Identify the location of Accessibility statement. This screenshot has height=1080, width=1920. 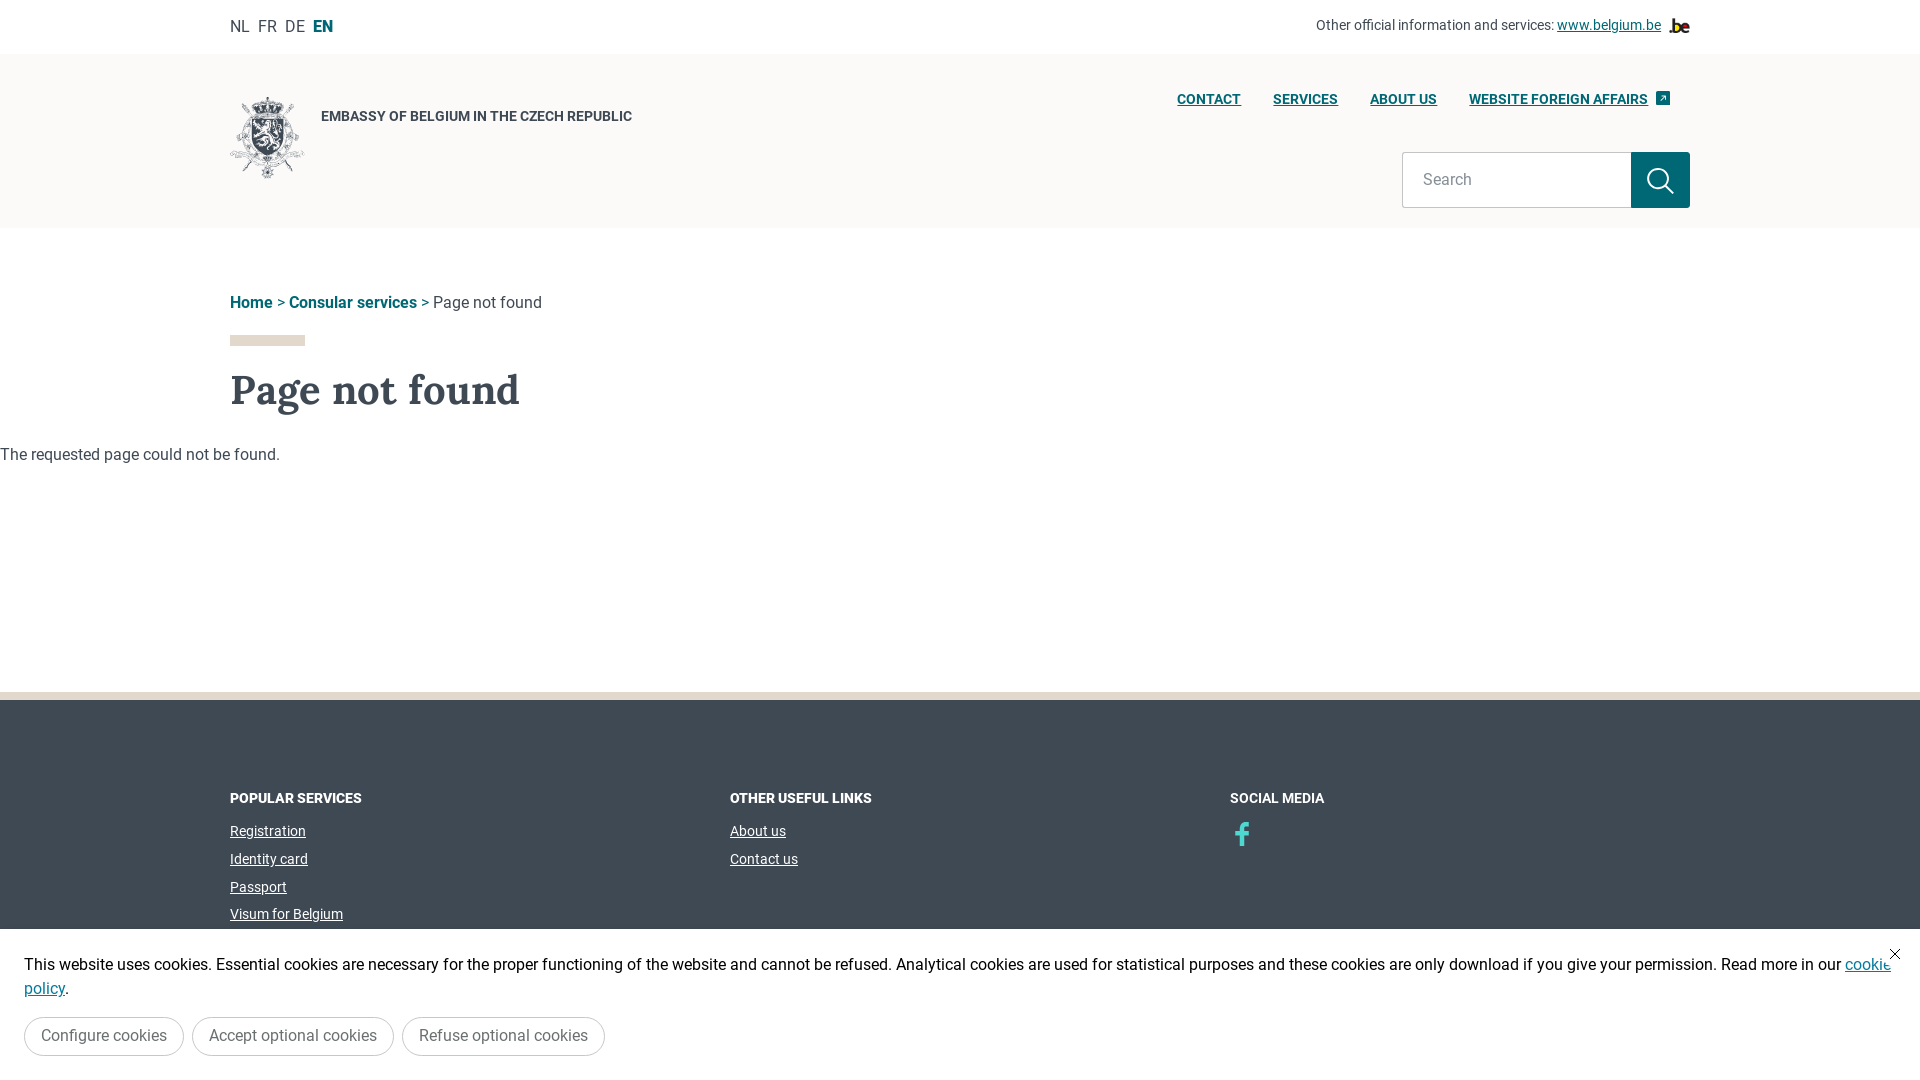
(1170, 1019).